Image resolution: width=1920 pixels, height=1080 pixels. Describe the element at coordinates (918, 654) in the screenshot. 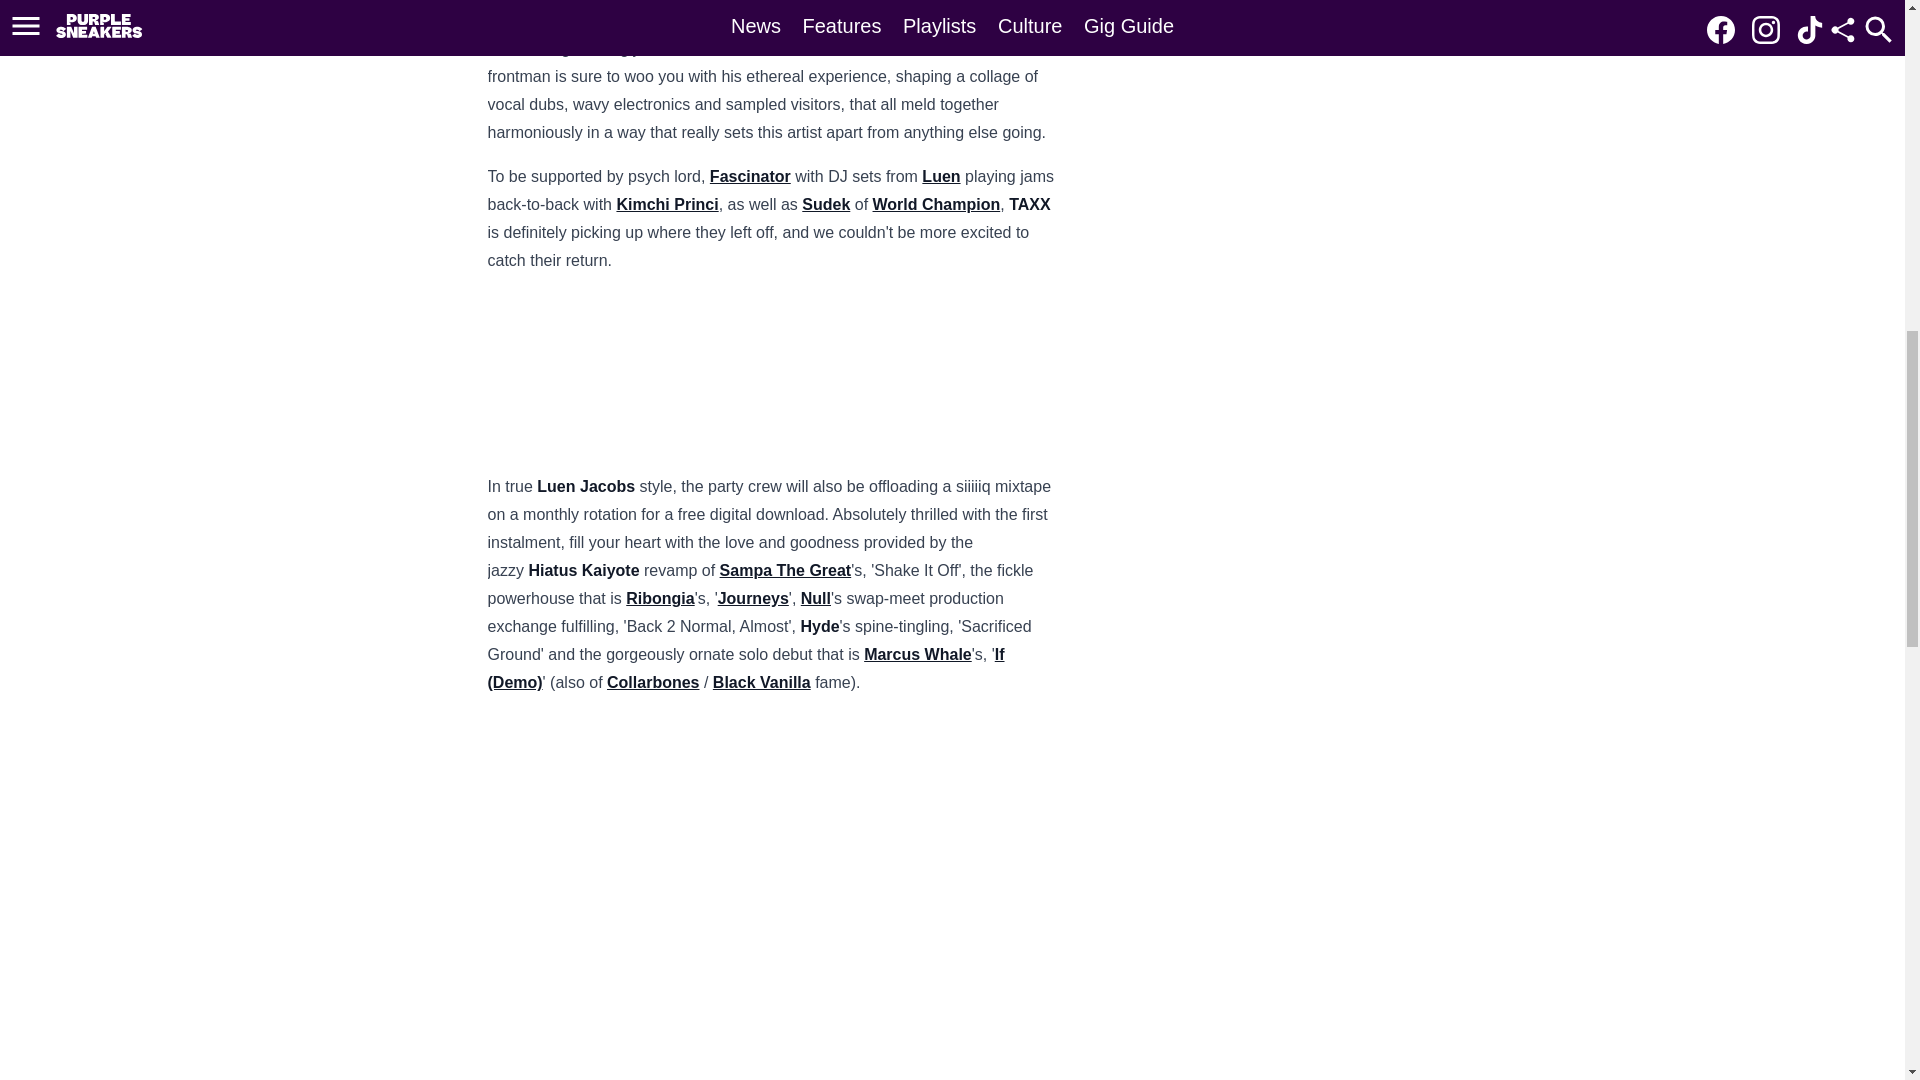

I see `Marcus Whale` at that location.